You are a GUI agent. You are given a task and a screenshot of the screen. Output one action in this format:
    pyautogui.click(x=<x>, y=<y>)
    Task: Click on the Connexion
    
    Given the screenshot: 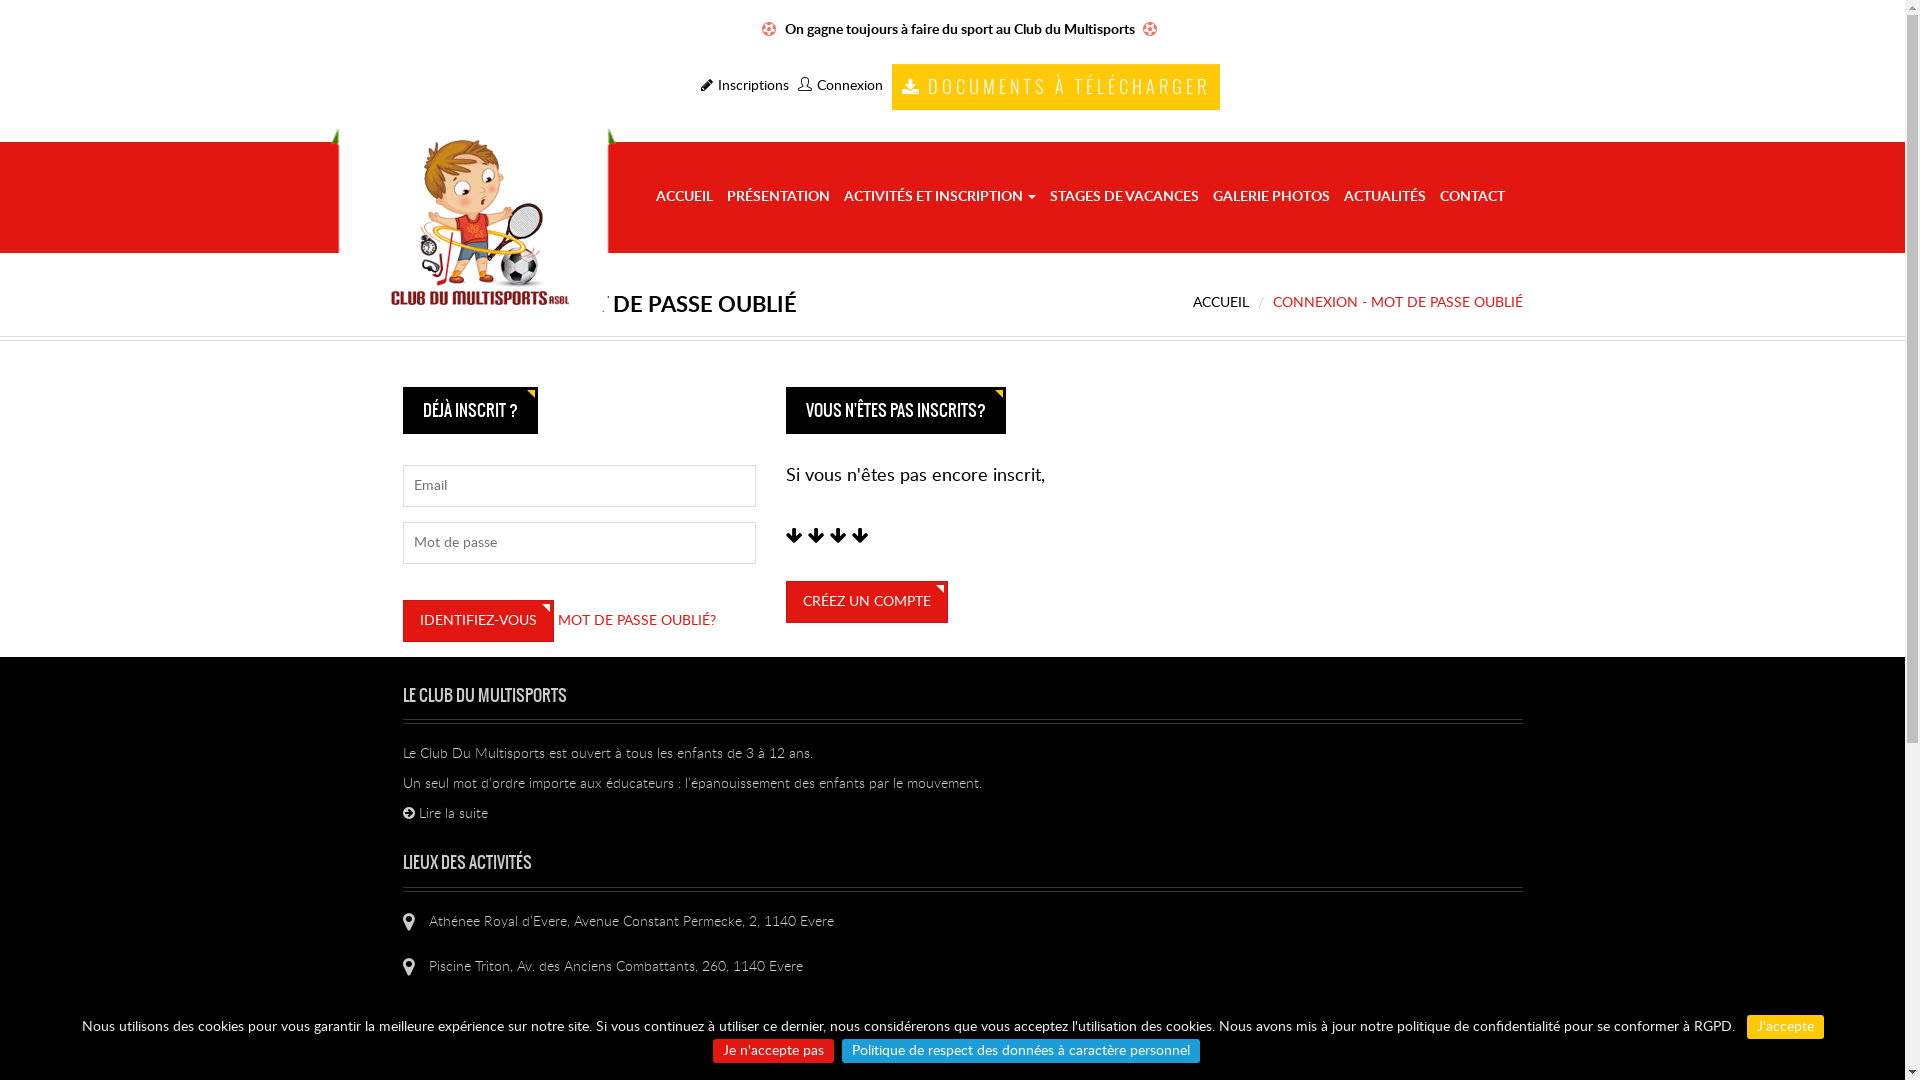 What is the action you would take?
    pyautogui.click(x=840, y=86)
    